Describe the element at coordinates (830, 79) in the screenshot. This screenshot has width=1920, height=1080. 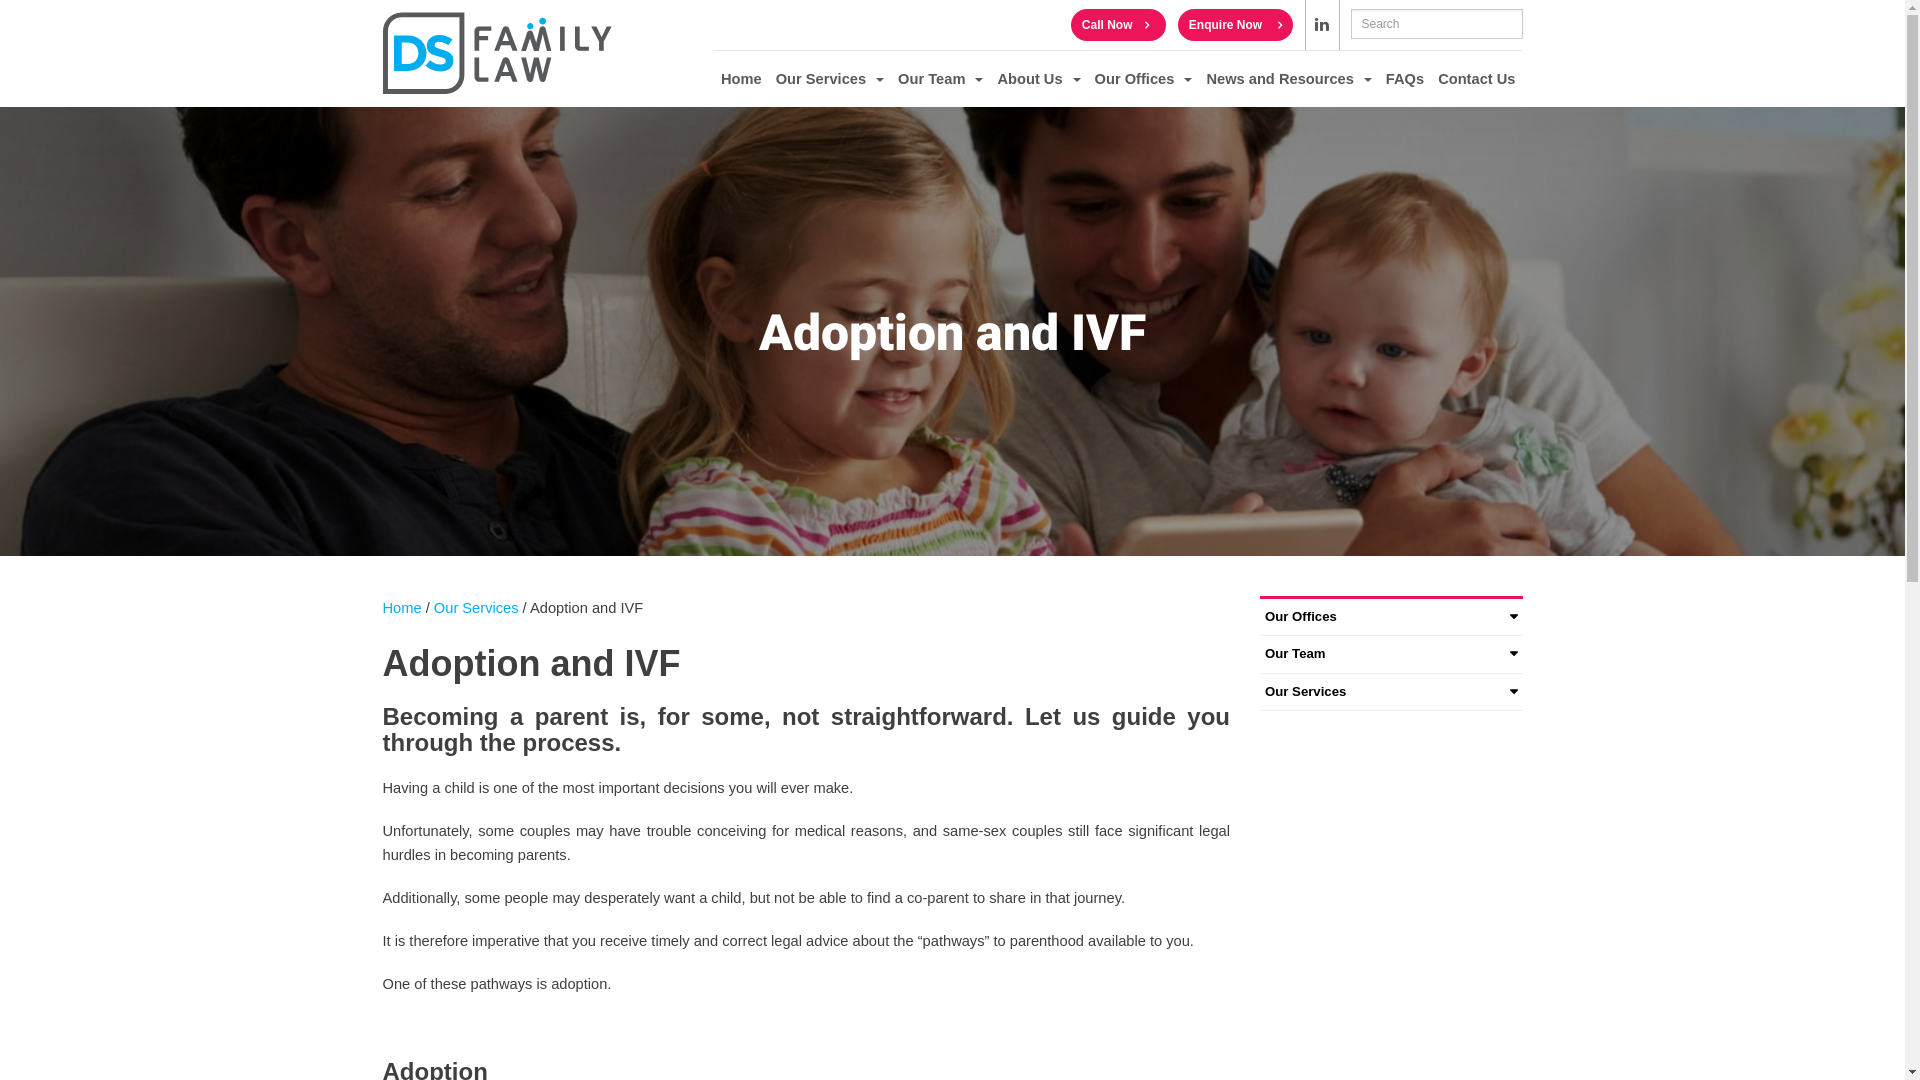
I see `Our Services` at that location.